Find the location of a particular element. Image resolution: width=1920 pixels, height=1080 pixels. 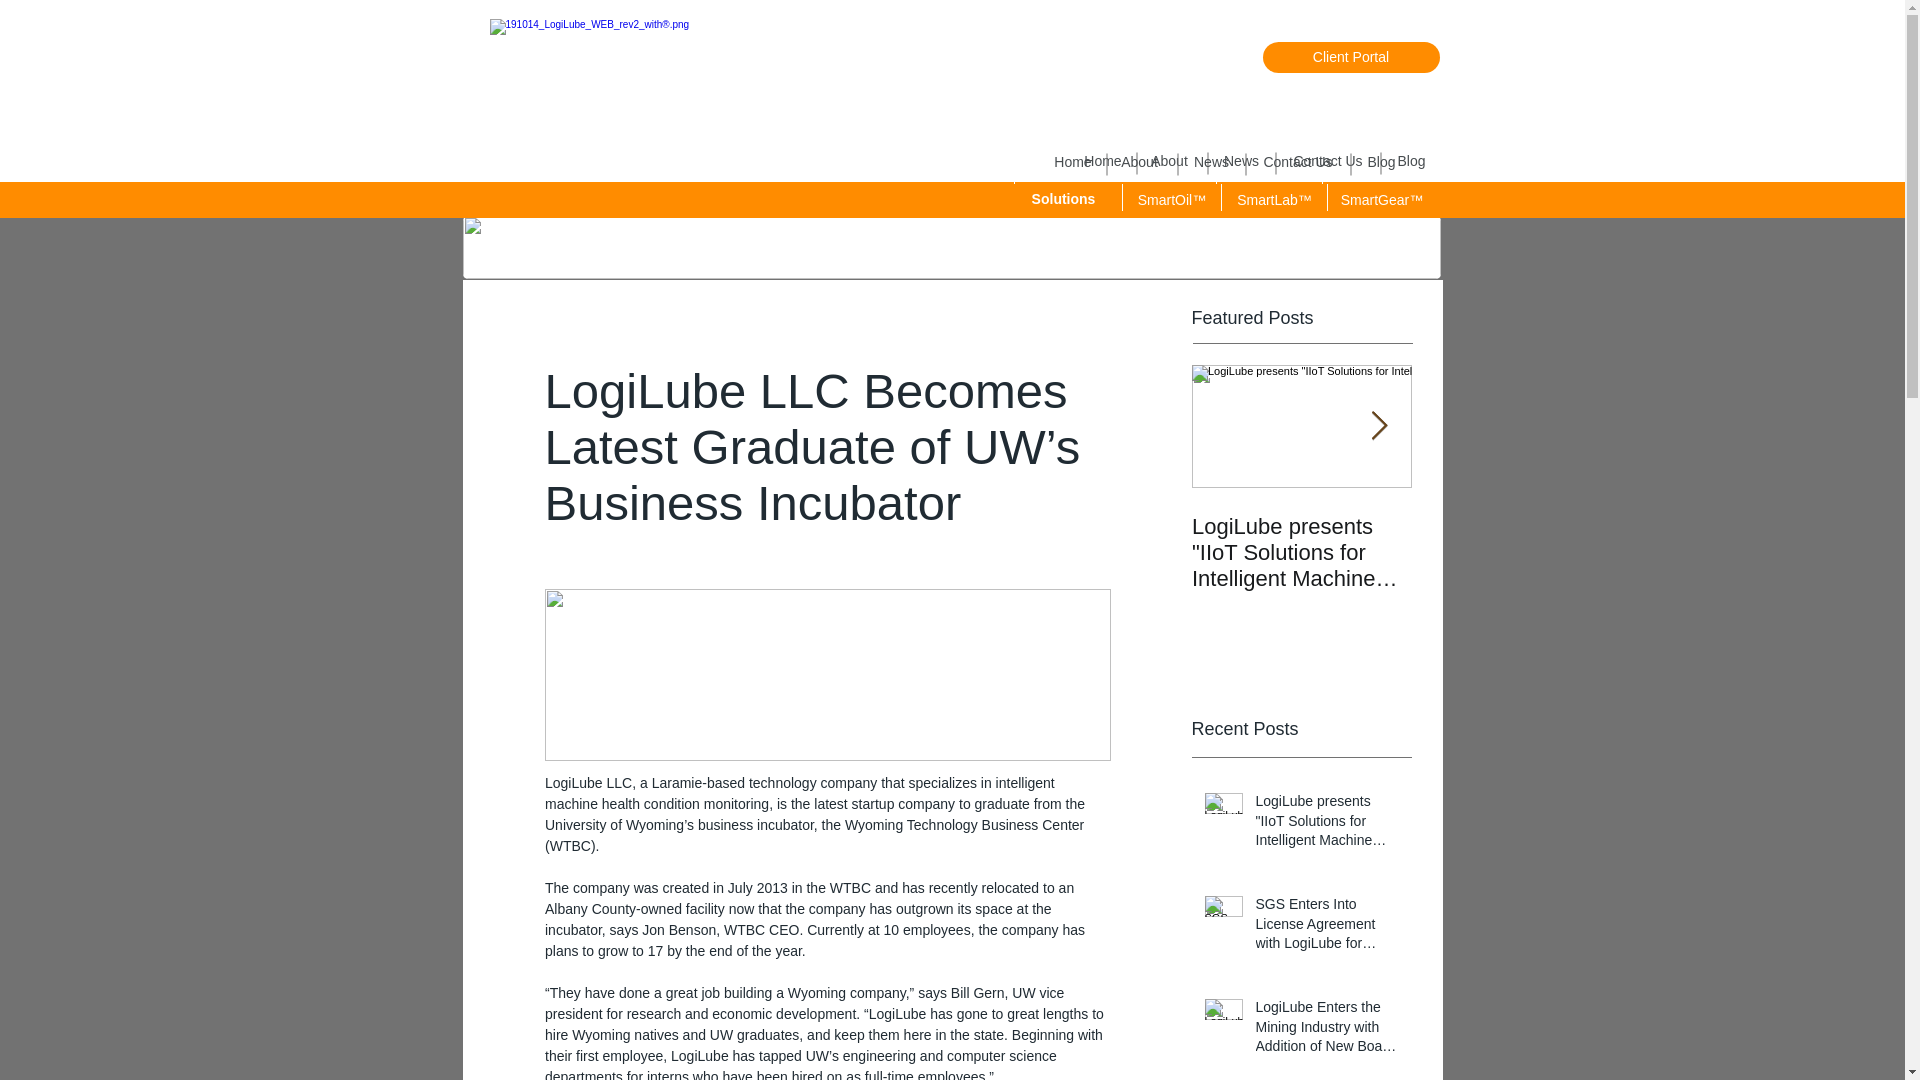

Blog is located at coordinates (1381, 162).